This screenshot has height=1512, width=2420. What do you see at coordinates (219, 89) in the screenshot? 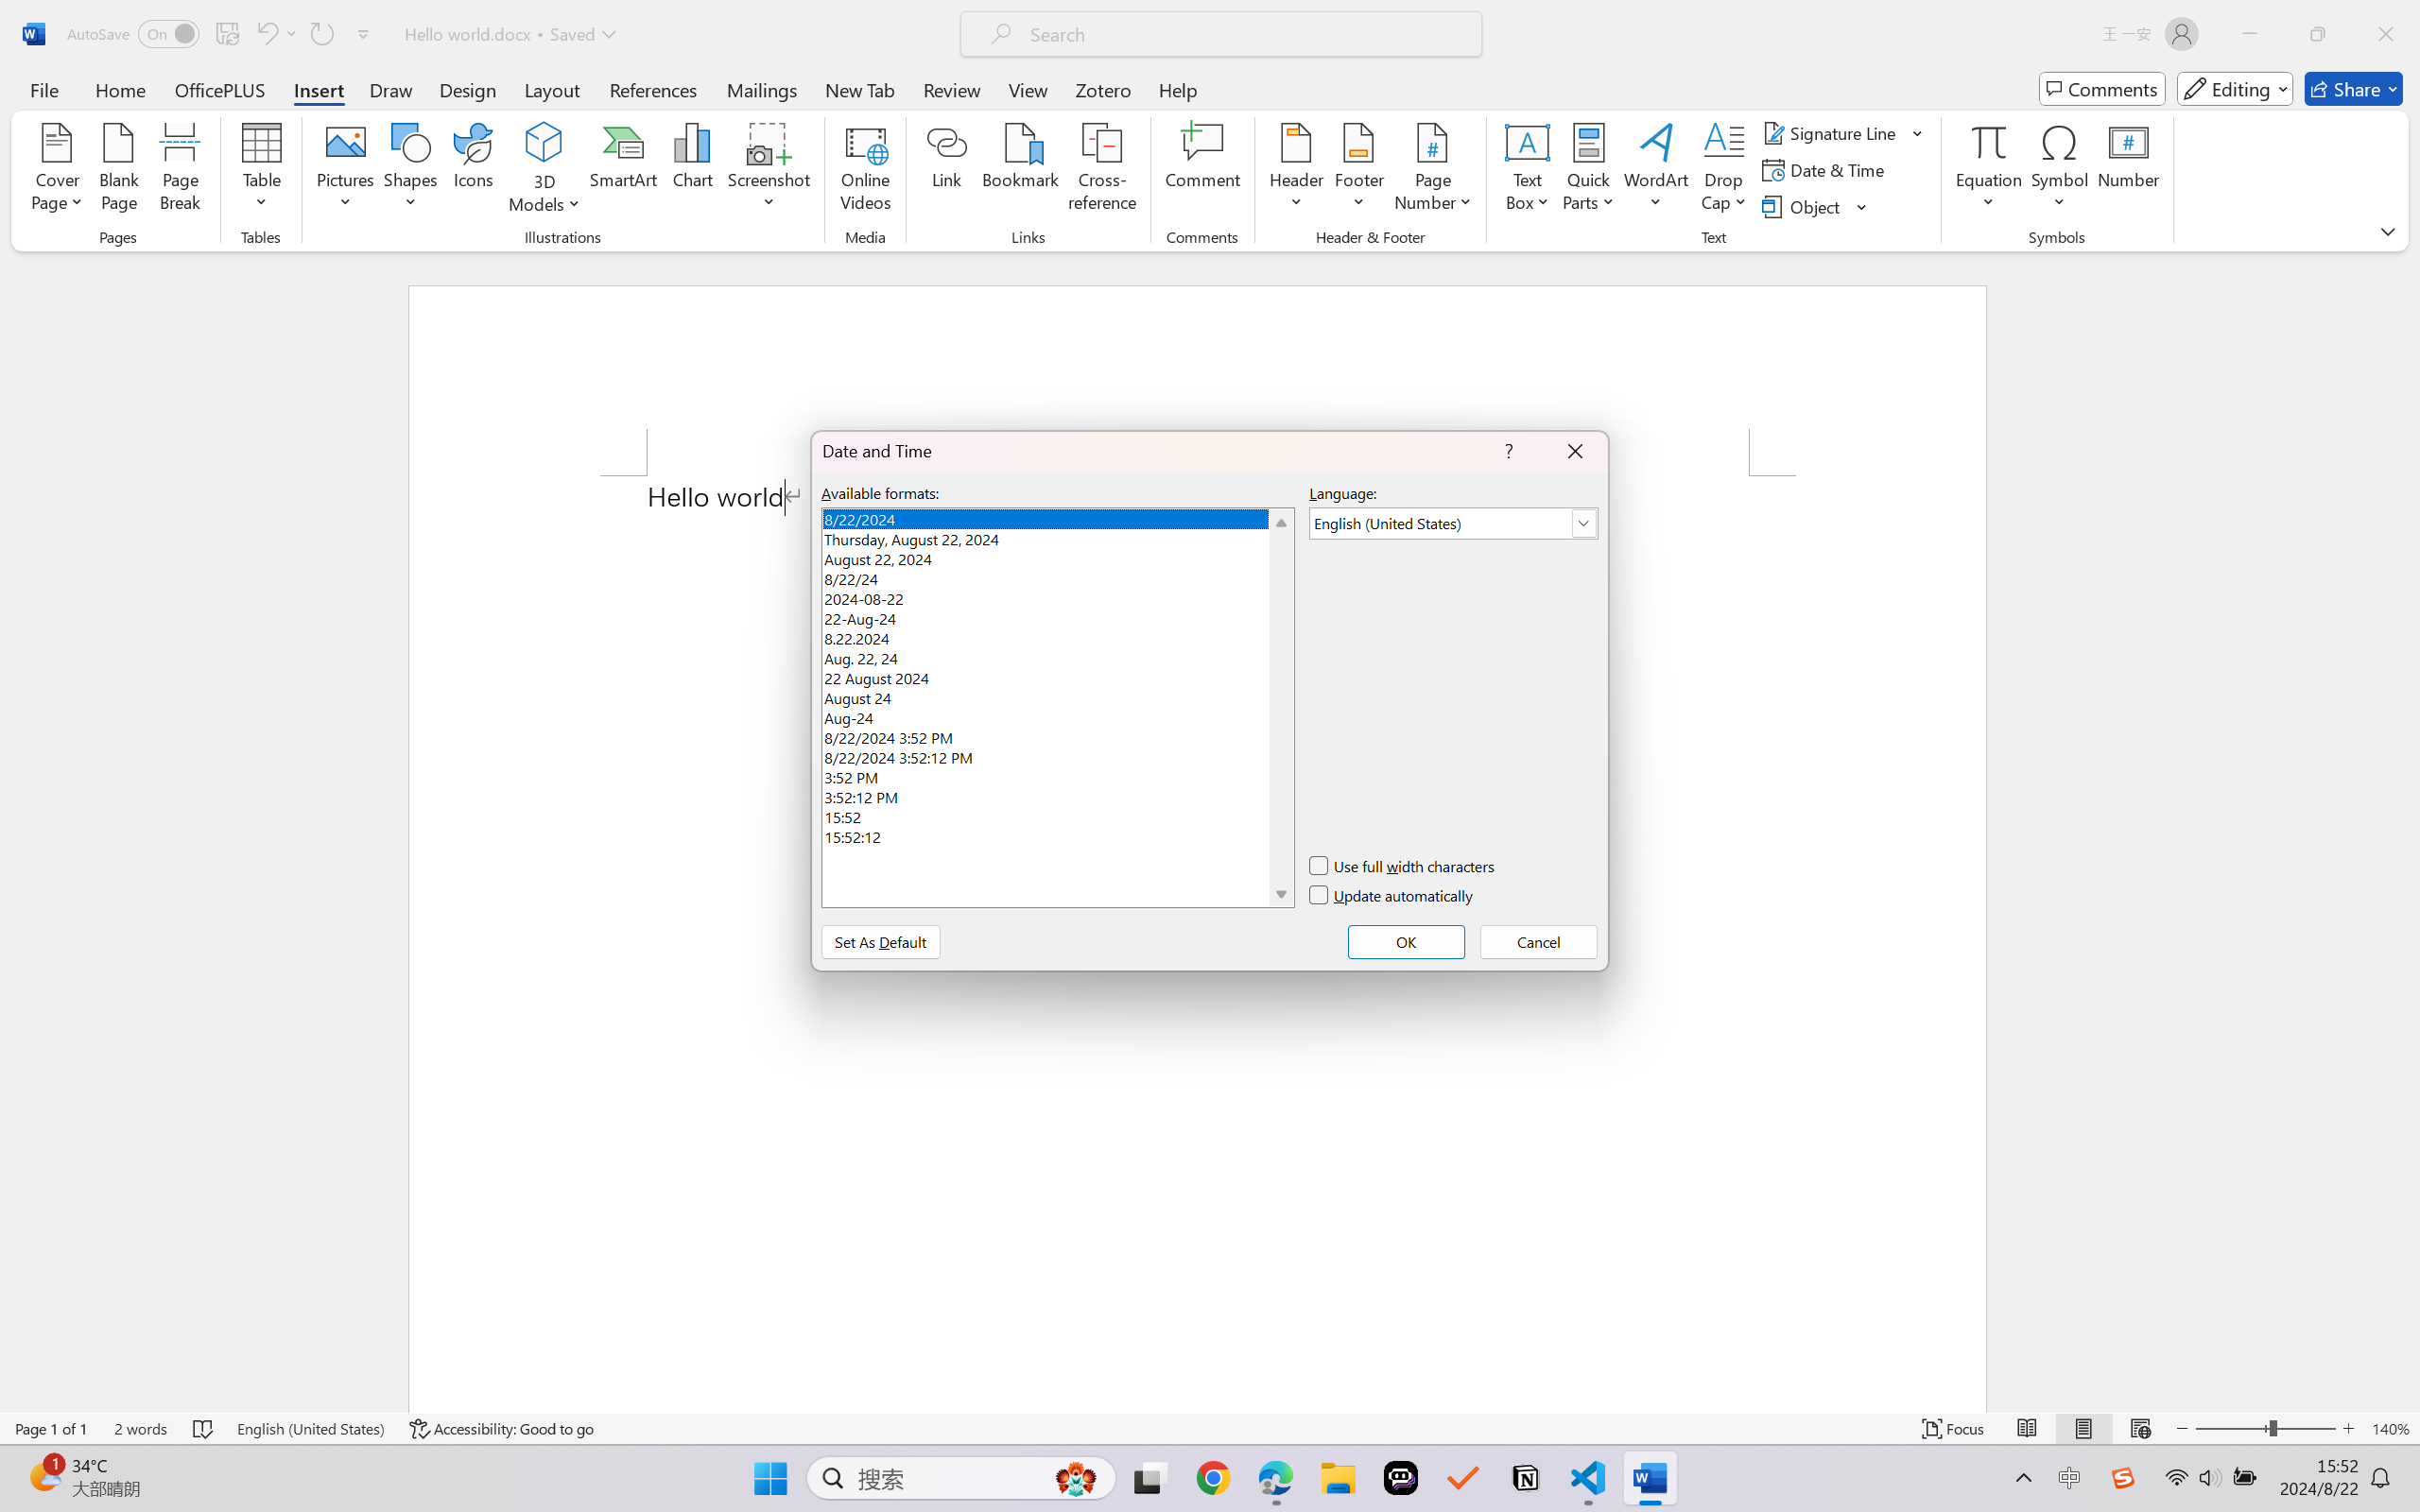
I see `OfficePLUS` at bounding box center [219, 89].